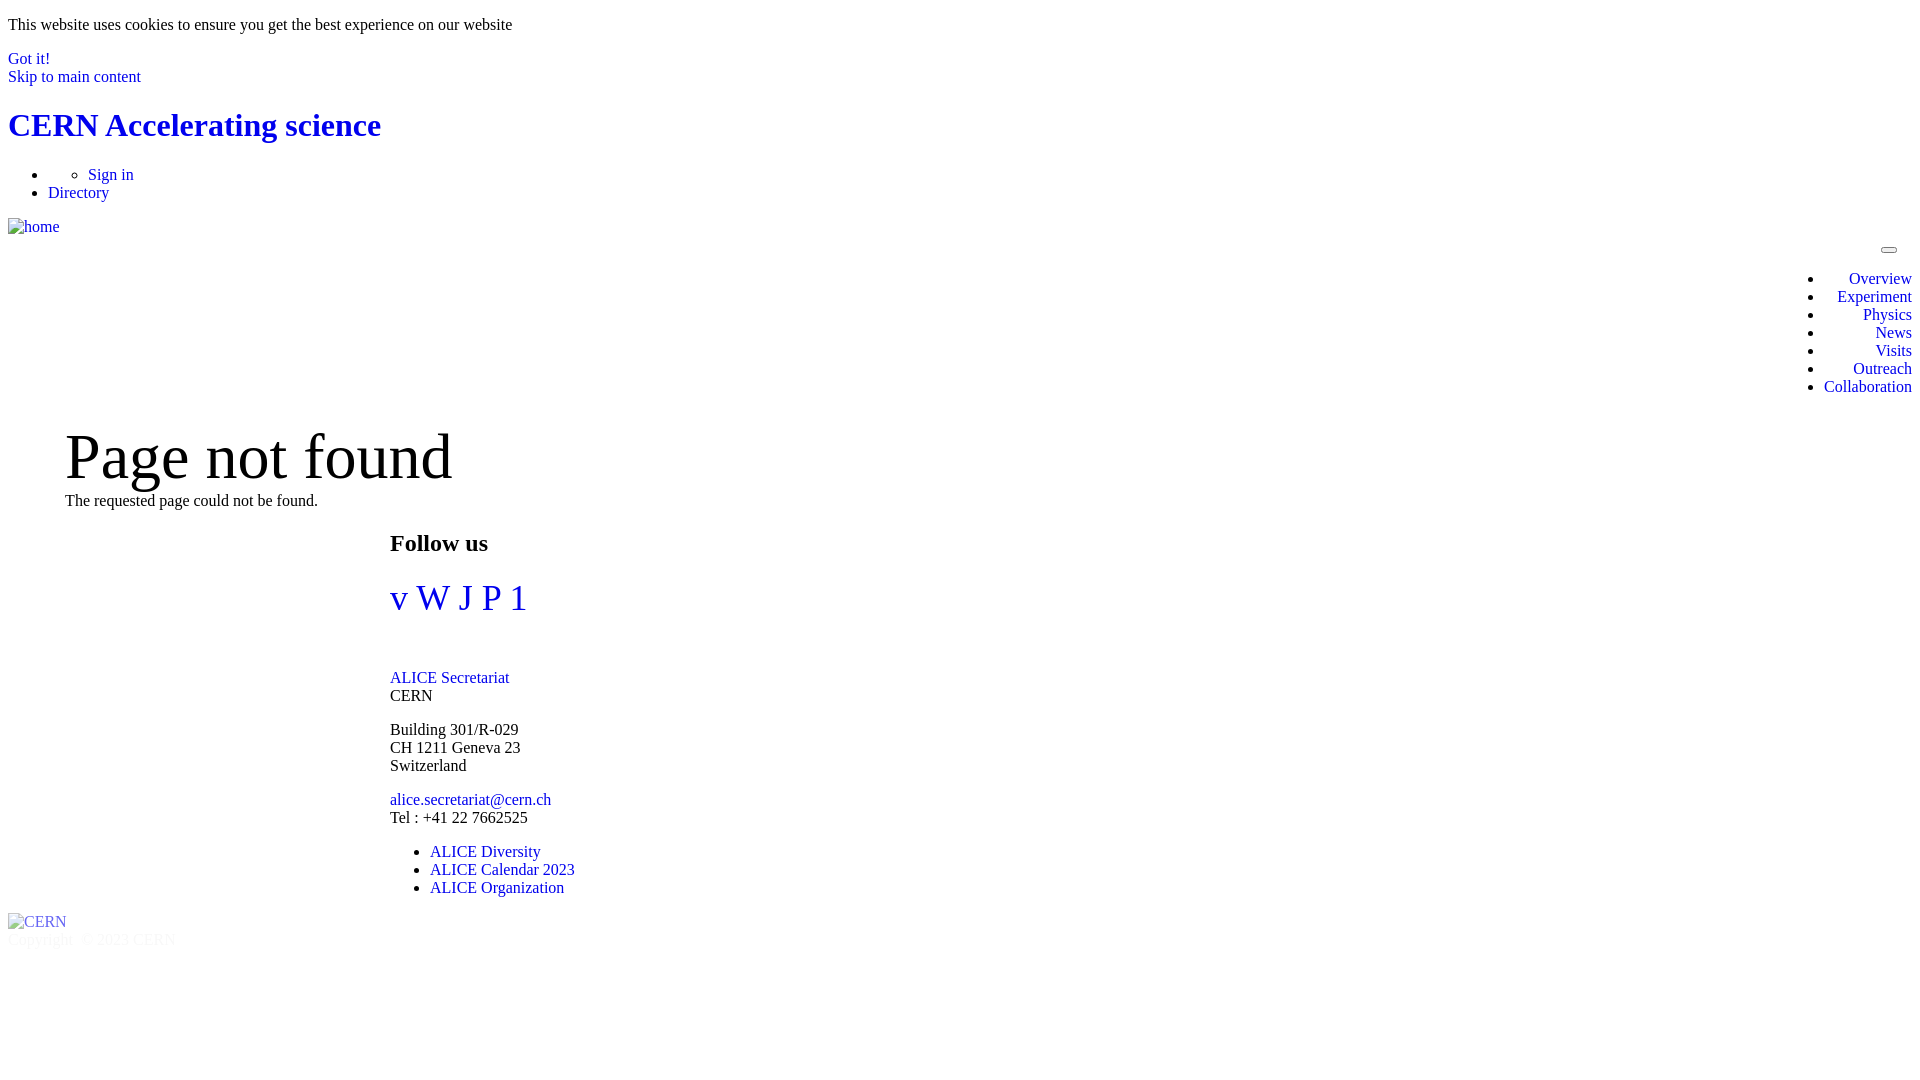 The width and height of the screenshot is (1920, 1080). I want to click on J, so click(466, 598).